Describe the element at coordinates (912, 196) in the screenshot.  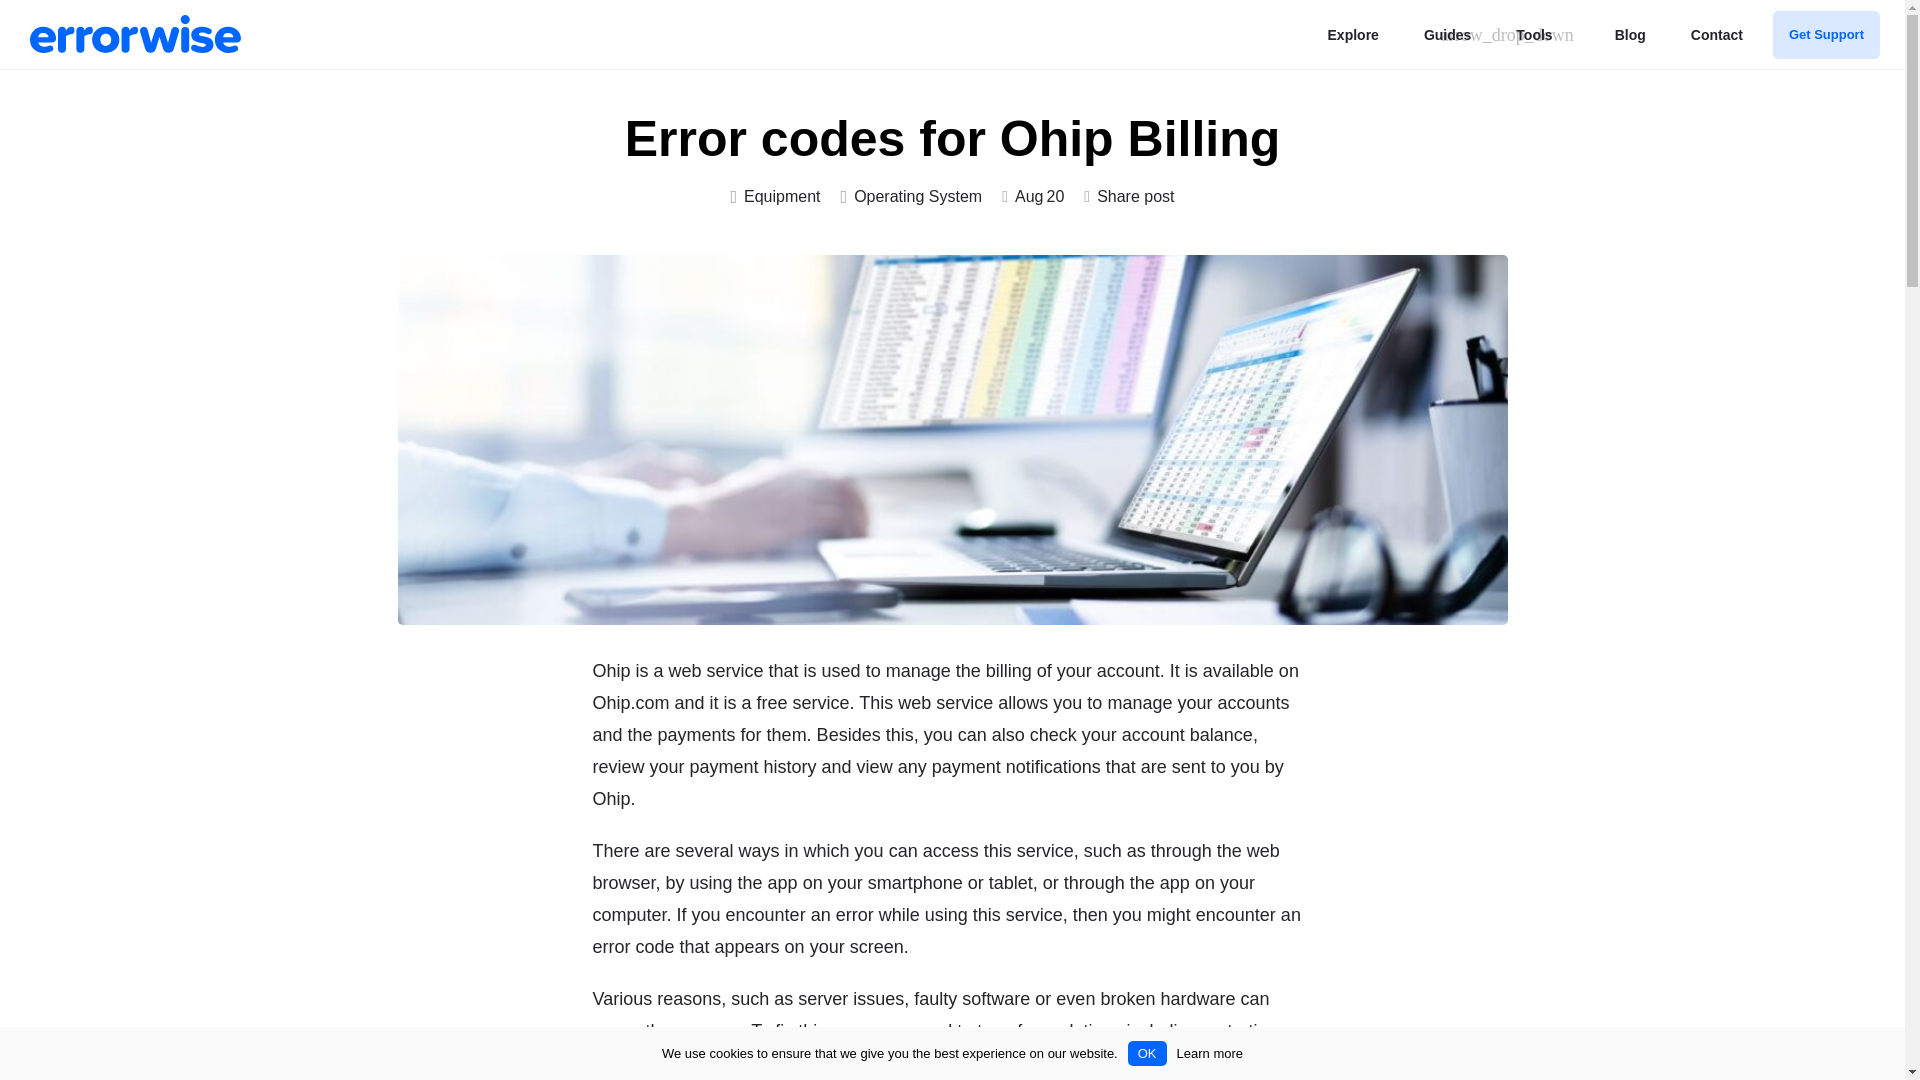
I see `Operating System` at that location.